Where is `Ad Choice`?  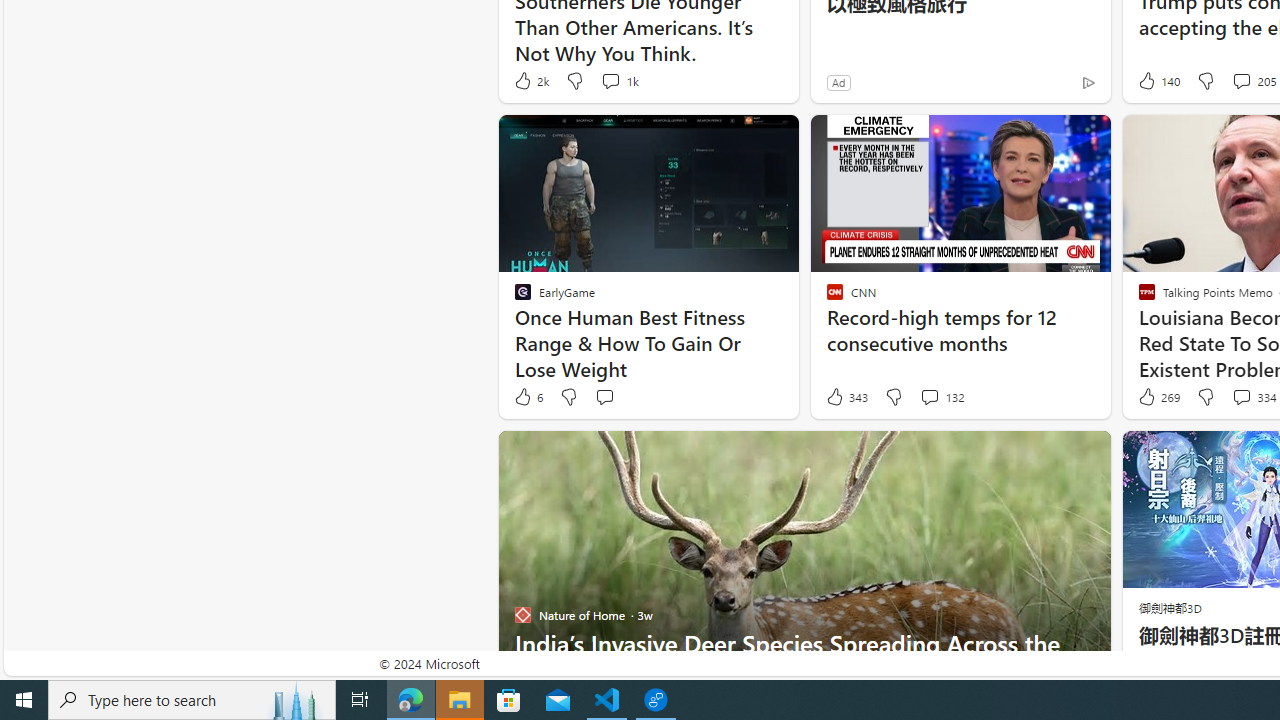
Ad Choice is located at coordinates (1088, 82).